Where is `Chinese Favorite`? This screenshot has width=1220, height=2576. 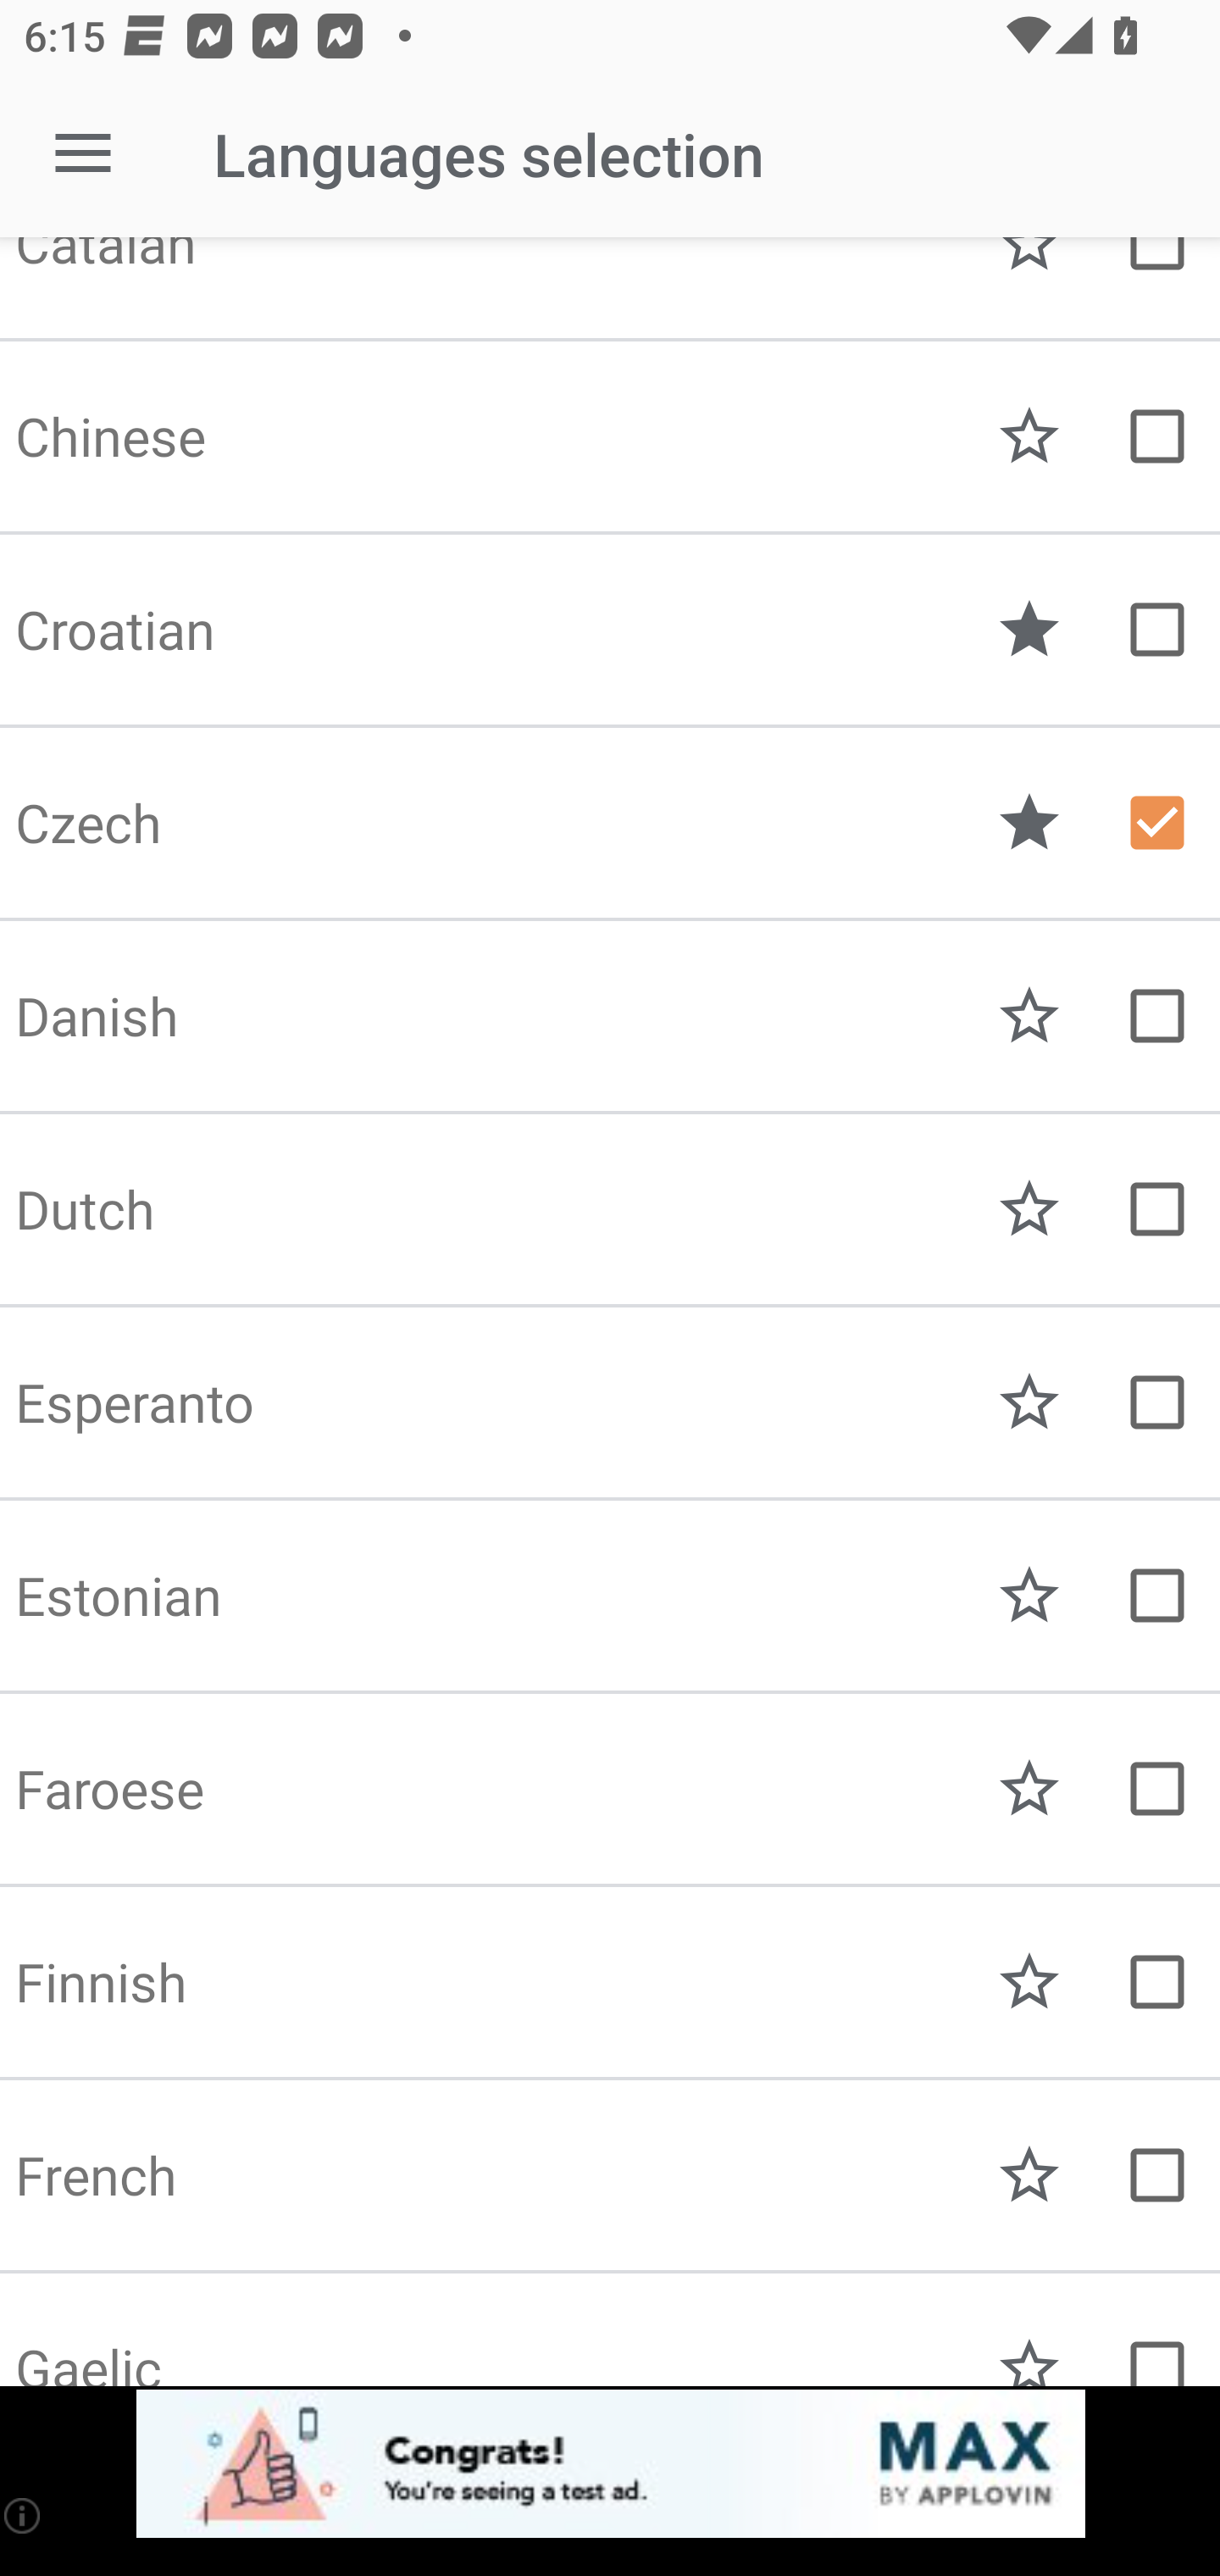
Chinese Favorite is located at coordinates (610, 436).